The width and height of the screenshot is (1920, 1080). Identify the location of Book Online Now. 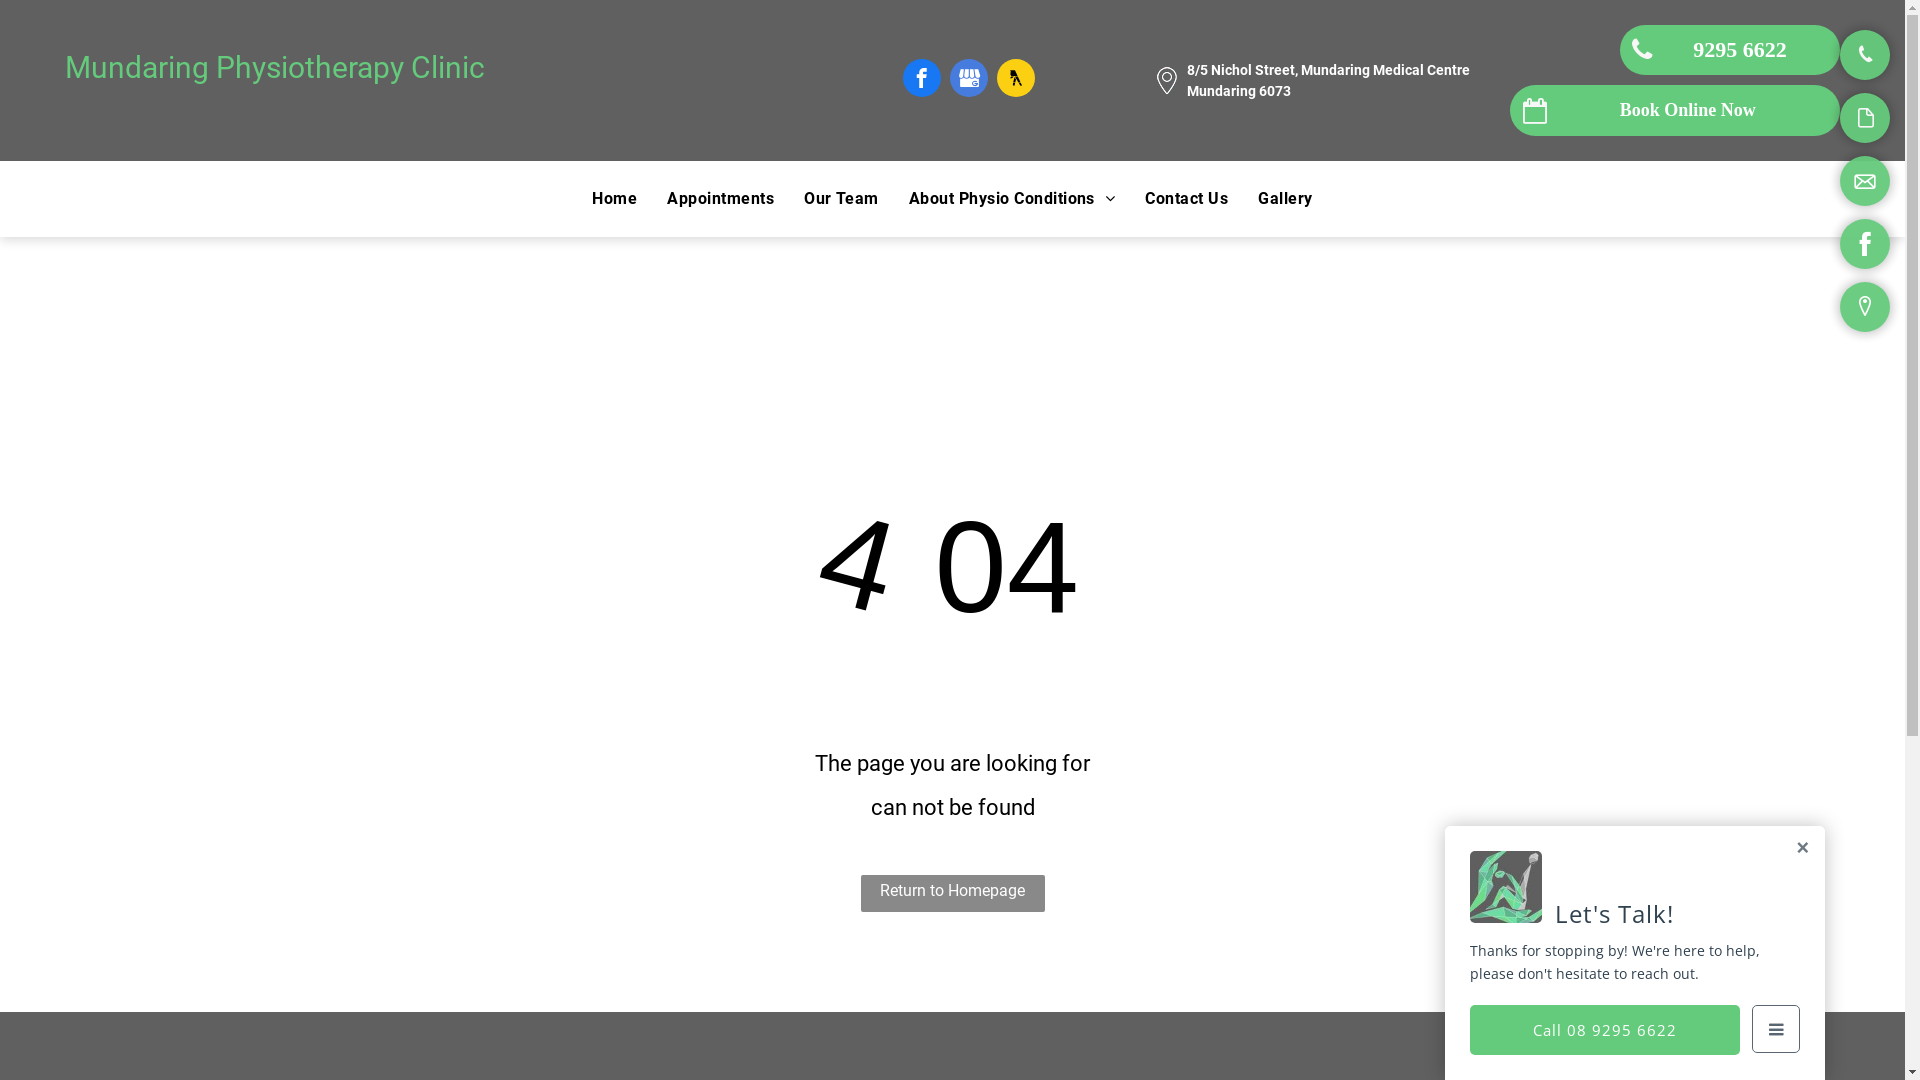
(1675, 110).